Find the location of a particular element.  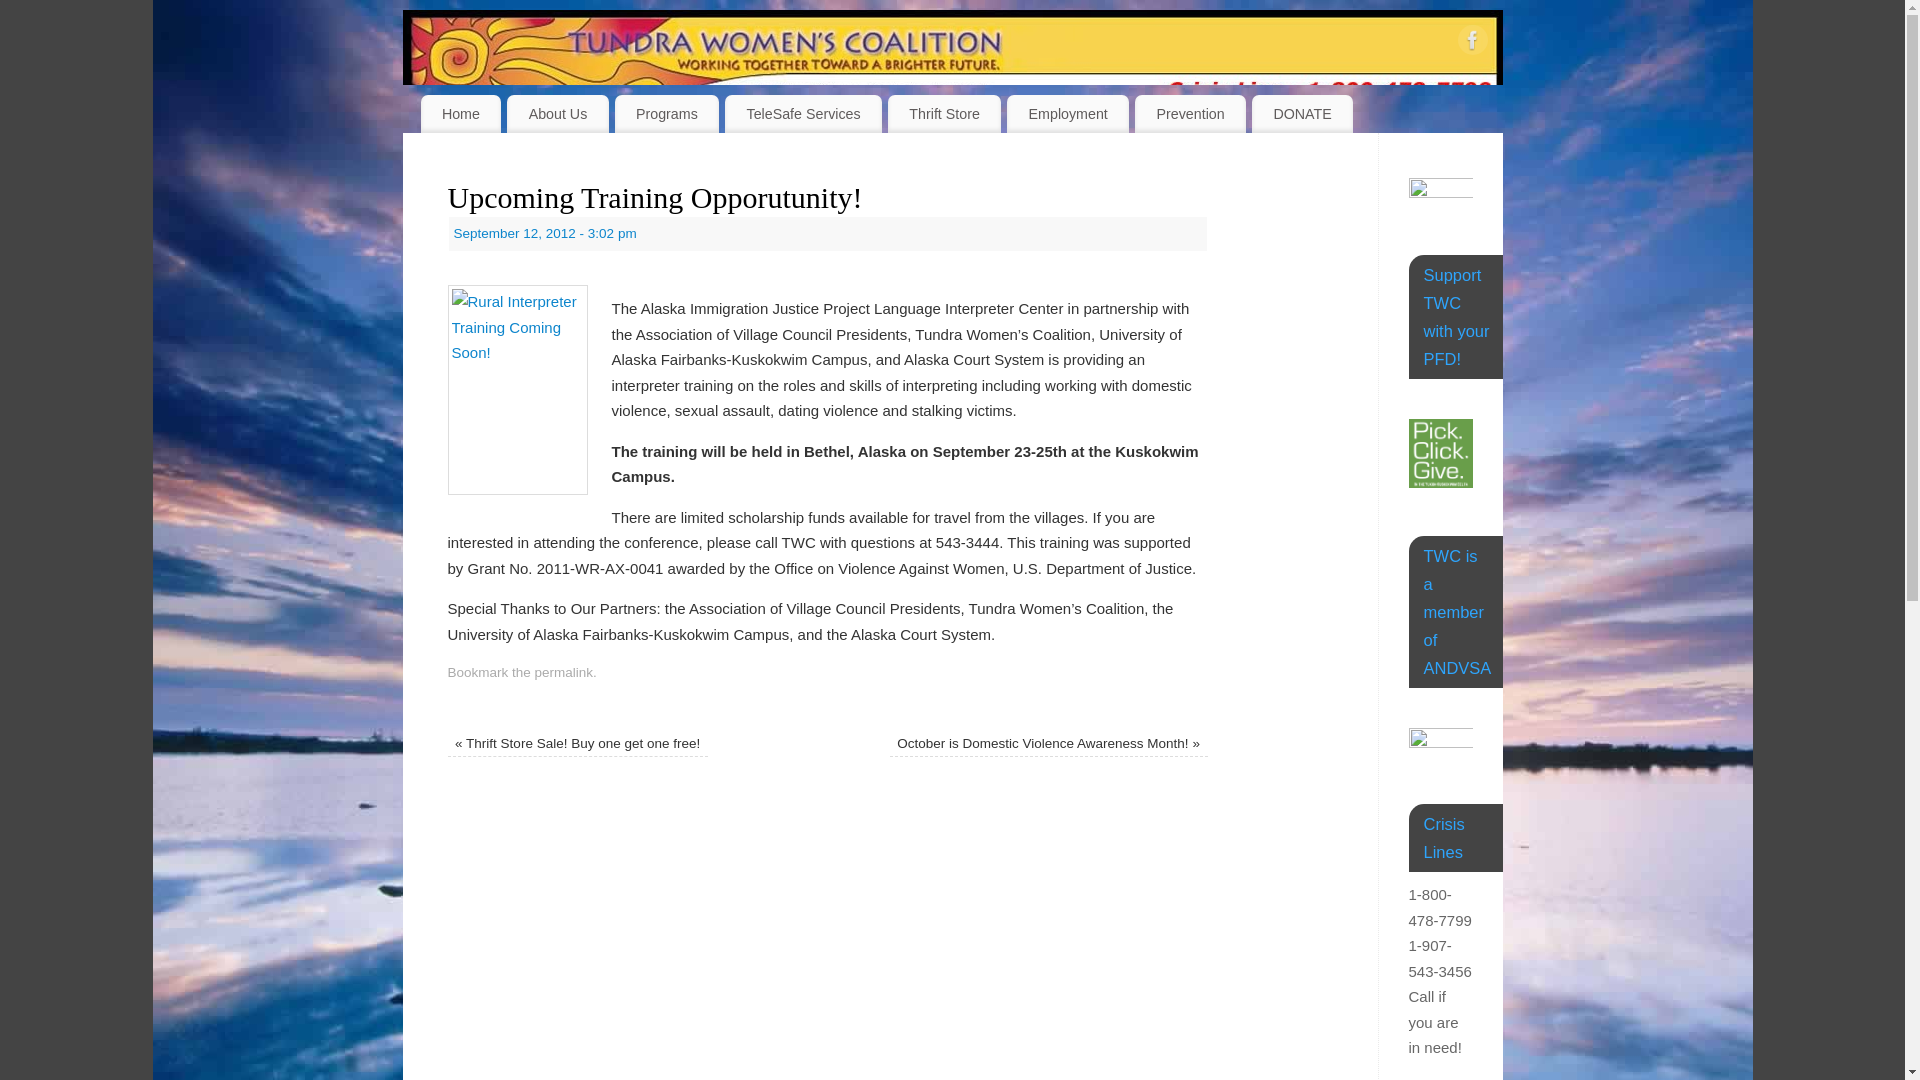

DONATE is located at coordinates (1302, 114).